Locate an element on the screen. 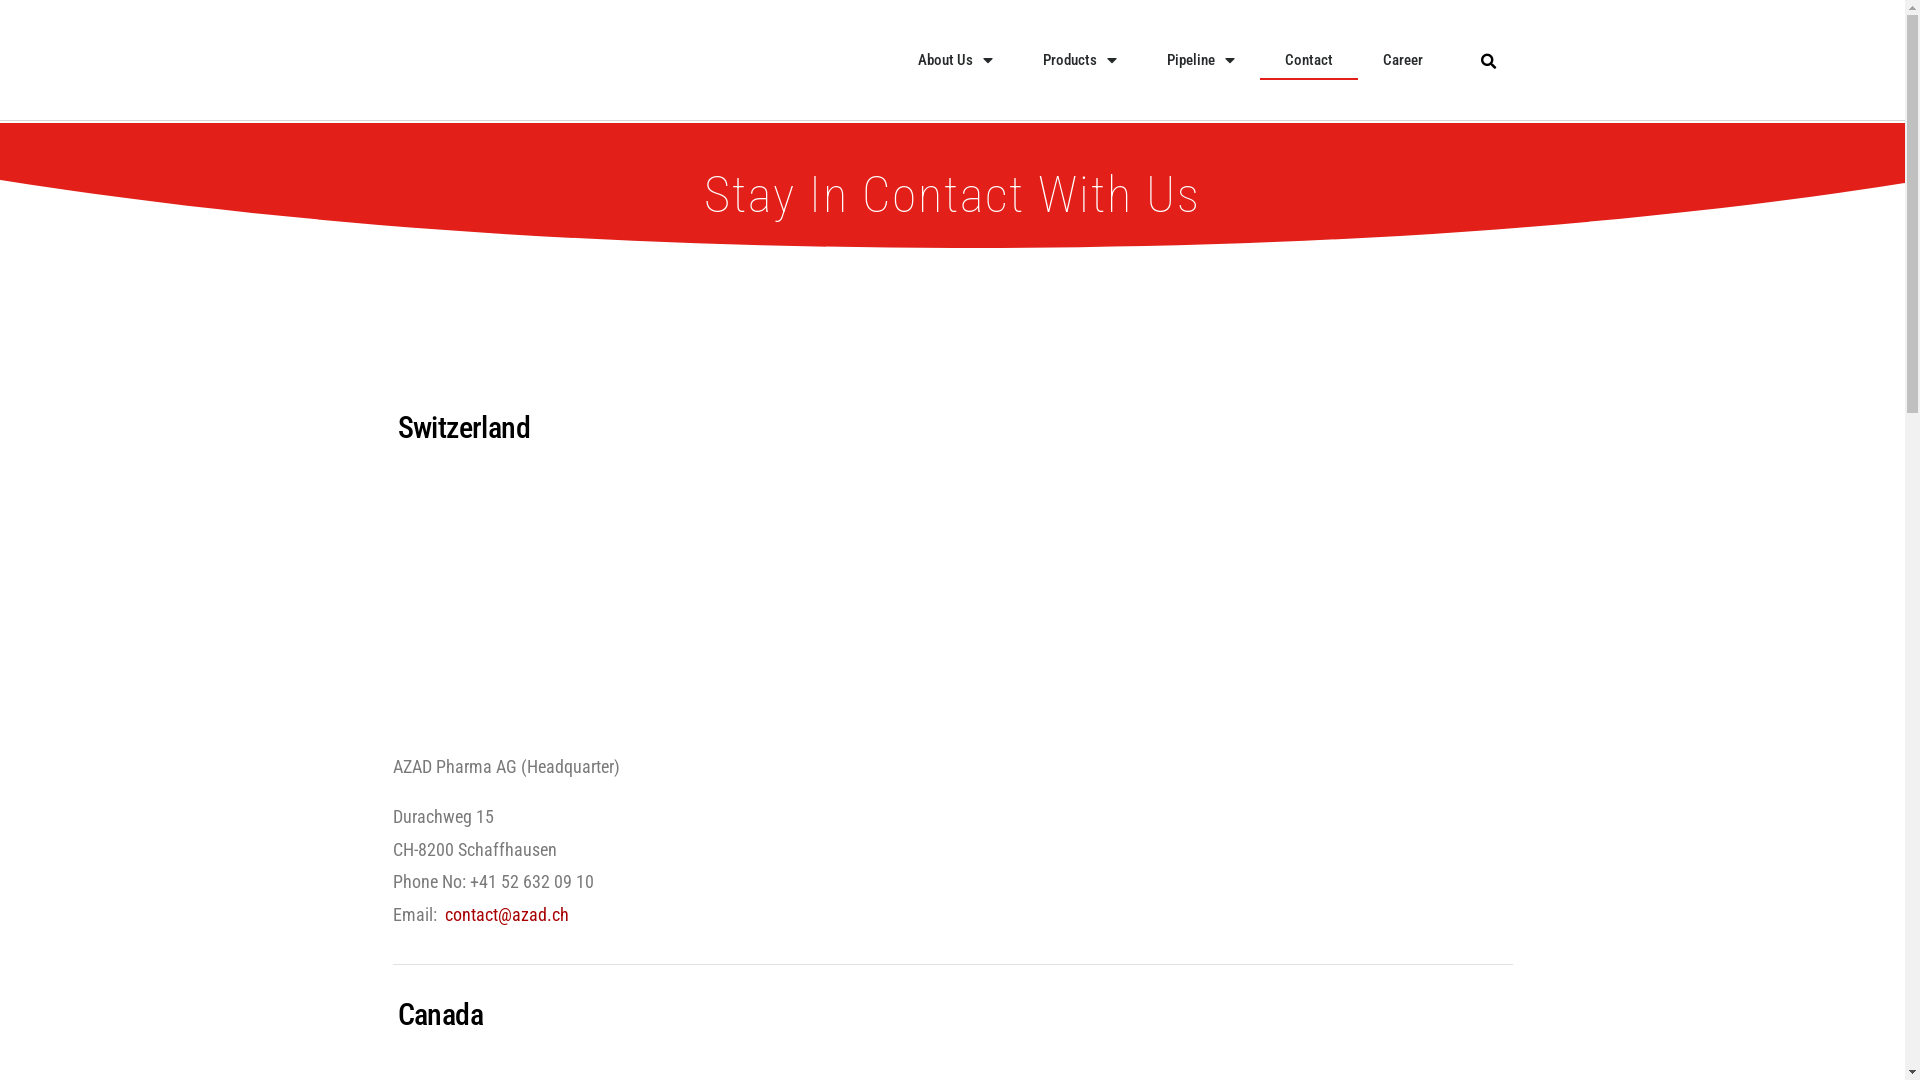 The image size is (1920, 1080). Products is located at coordinates (1080, 60).